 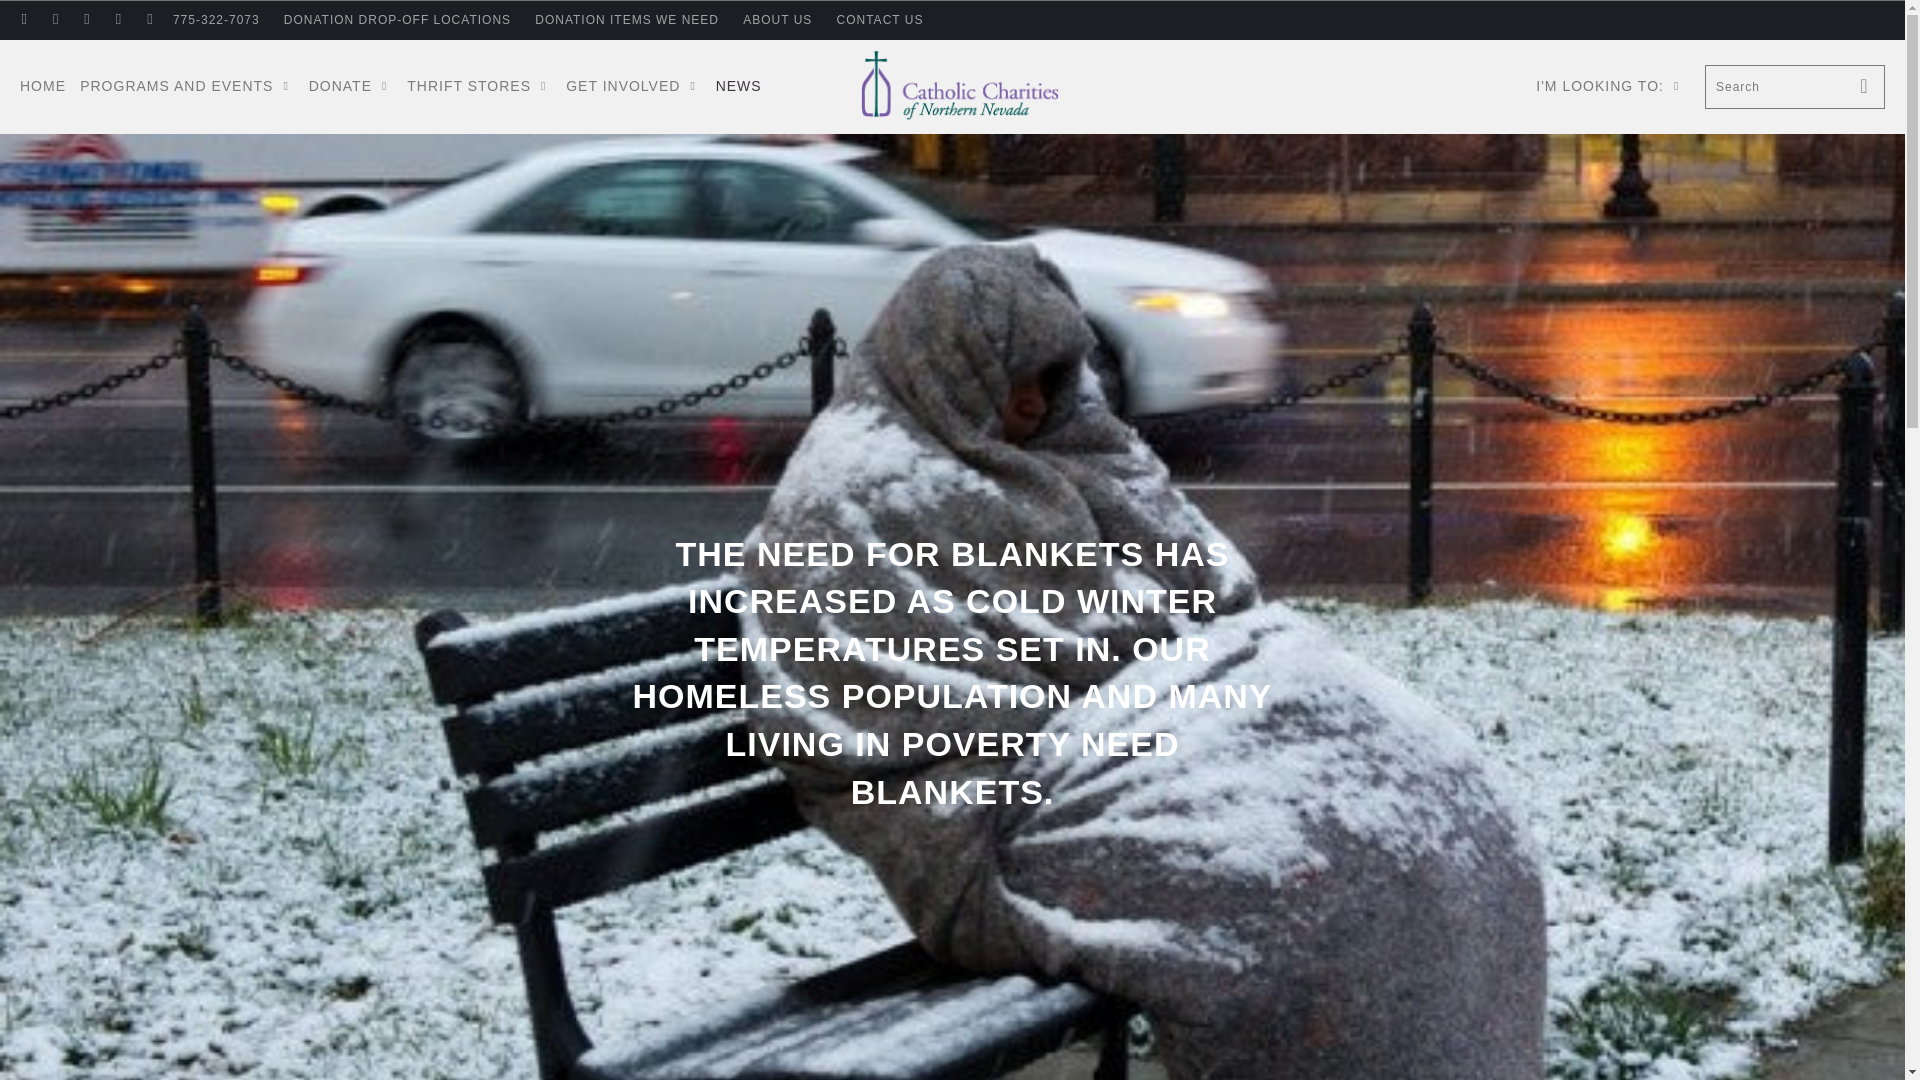 What do you see at coordinates (118, 20) in the screenshot?
I see `Catholic Charities of Northern Nevada on Vimeo` at bounding box center [118, 20].